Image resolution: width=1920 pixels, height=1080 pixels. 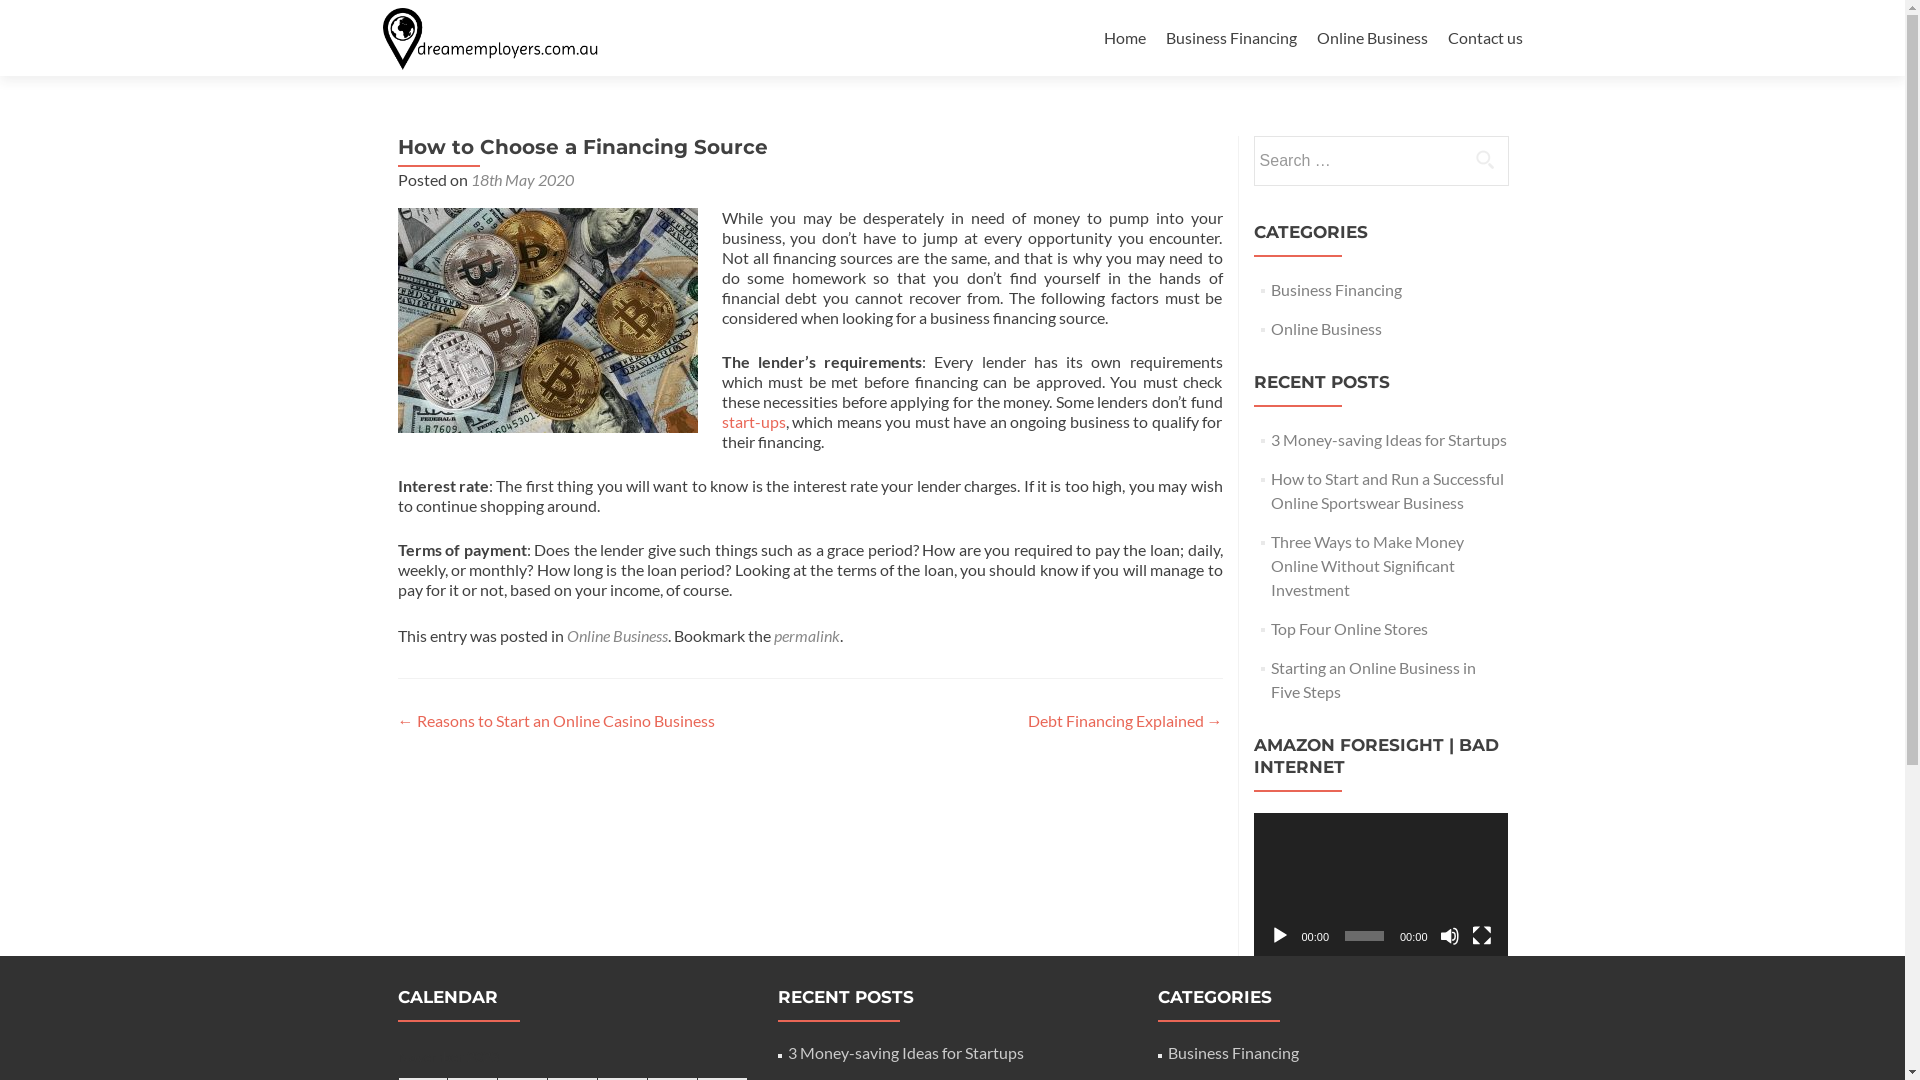 What do you see at coordinates (1280, 936) in the screenshot?
I see `Play` at bounding box center [1280, 936].